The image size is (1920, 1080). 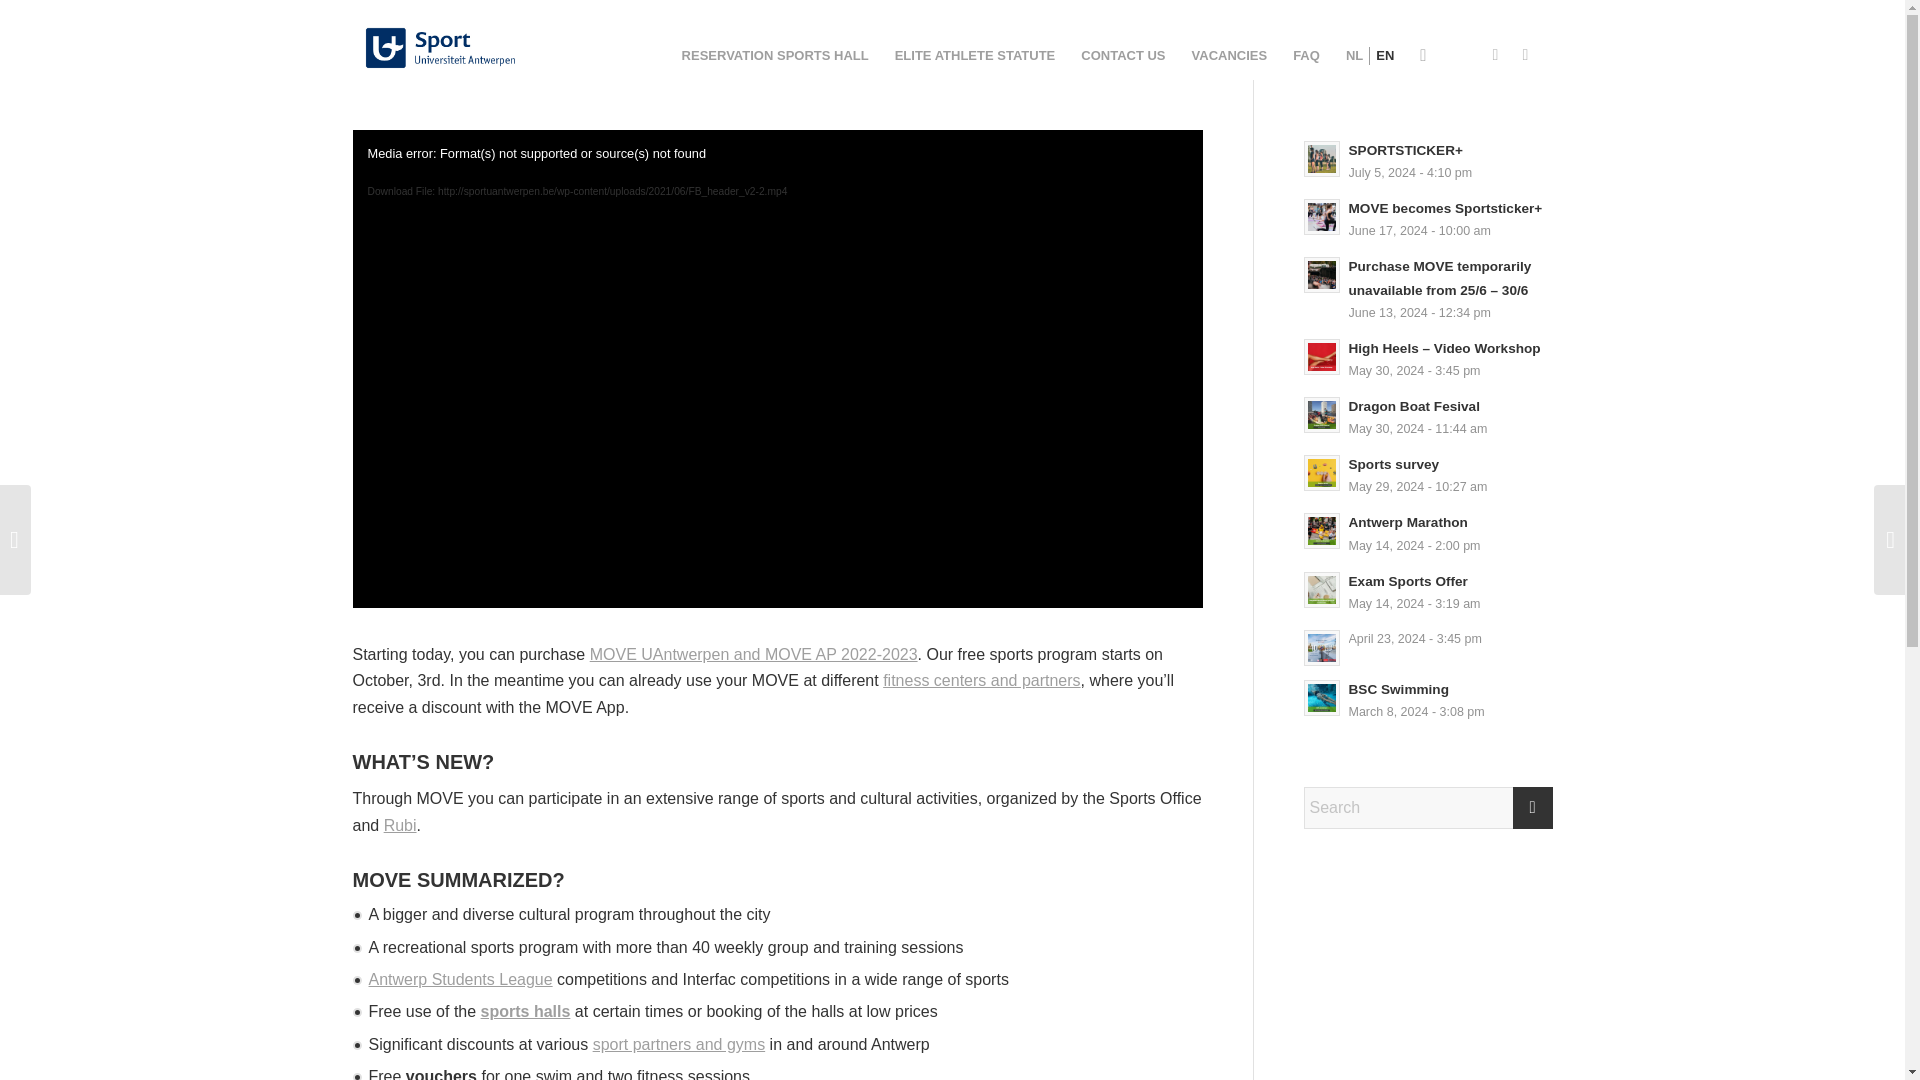 What do you see at coordinates (460, 979) in the screenshot?
I see `Antwerp Students League` at bounding box center [460, 979].